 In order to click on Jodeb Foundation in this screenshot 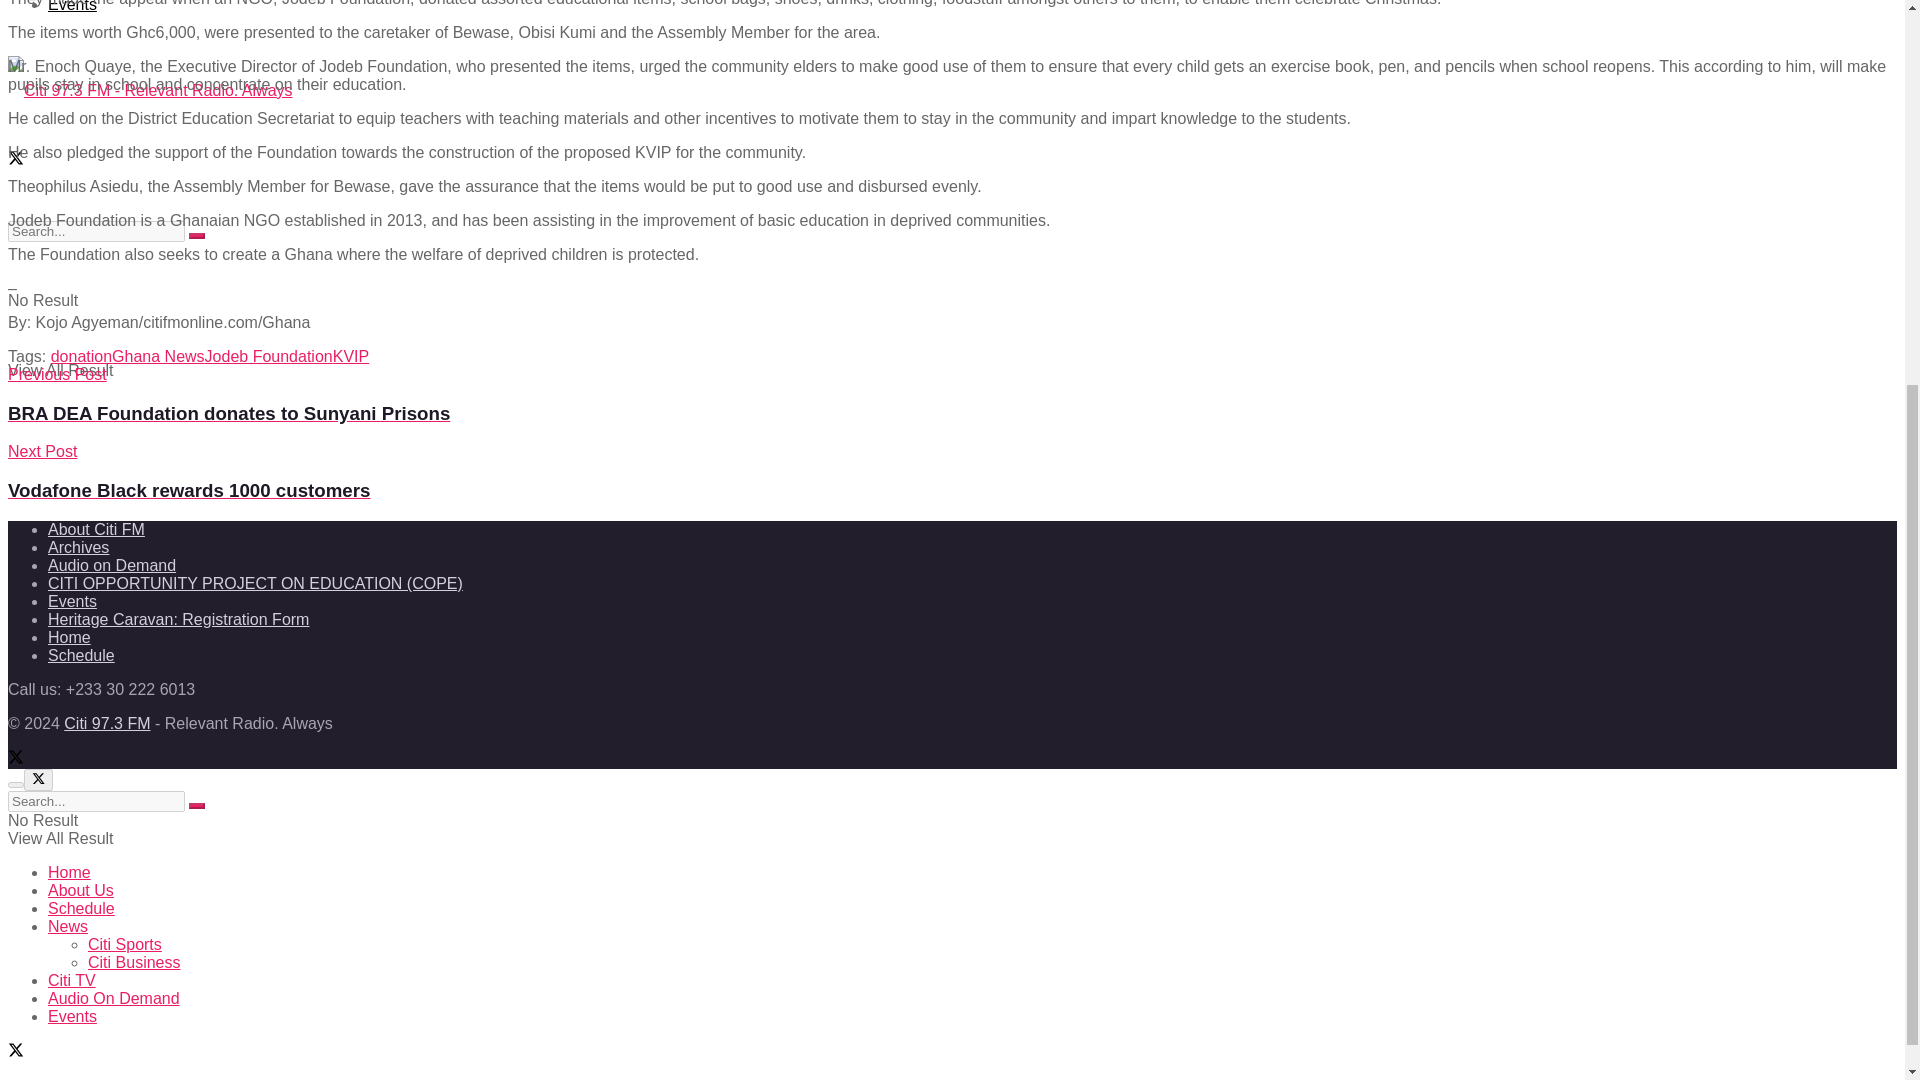, I will do `click(268, 356)`.